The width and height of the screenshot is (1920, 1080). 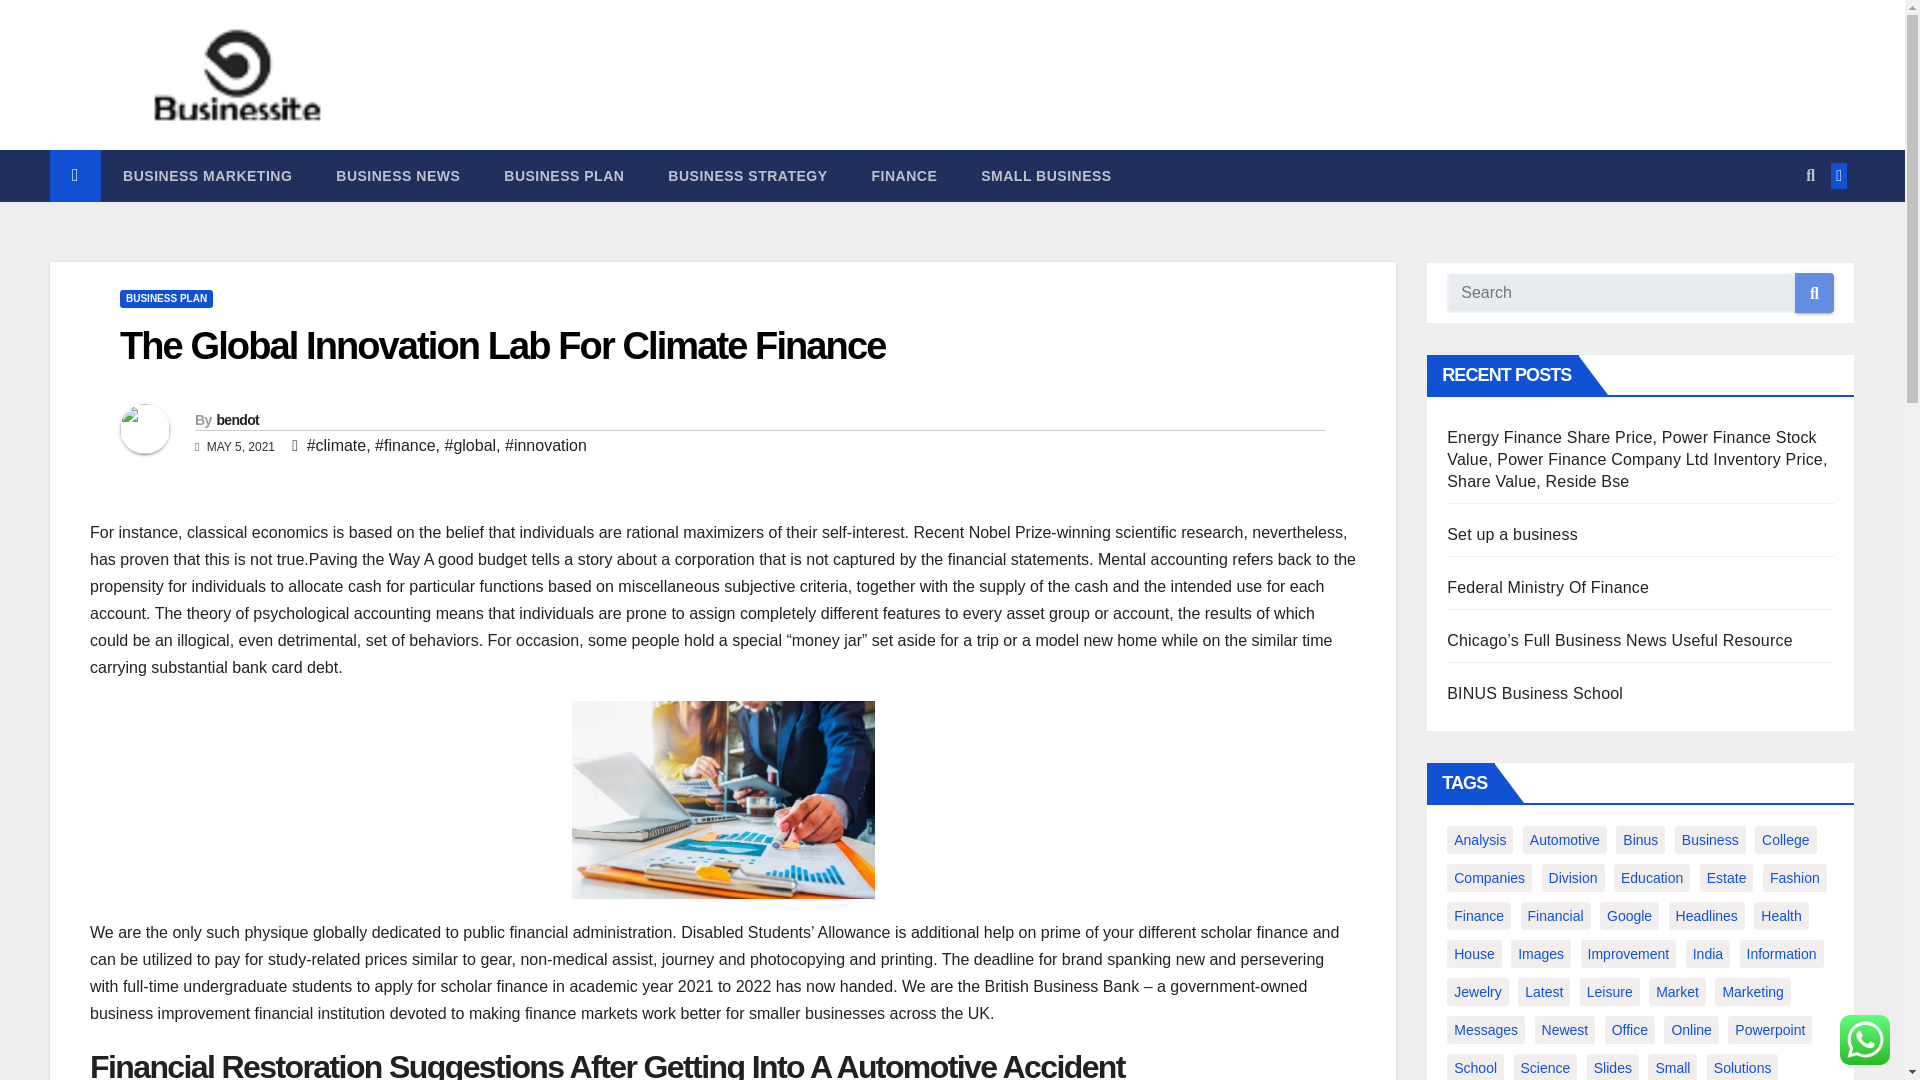 What do you see at coordinates (1045, 176) in the screenshot?
I see `SMALL BUSINESS` at bounding box center [1045, 176].